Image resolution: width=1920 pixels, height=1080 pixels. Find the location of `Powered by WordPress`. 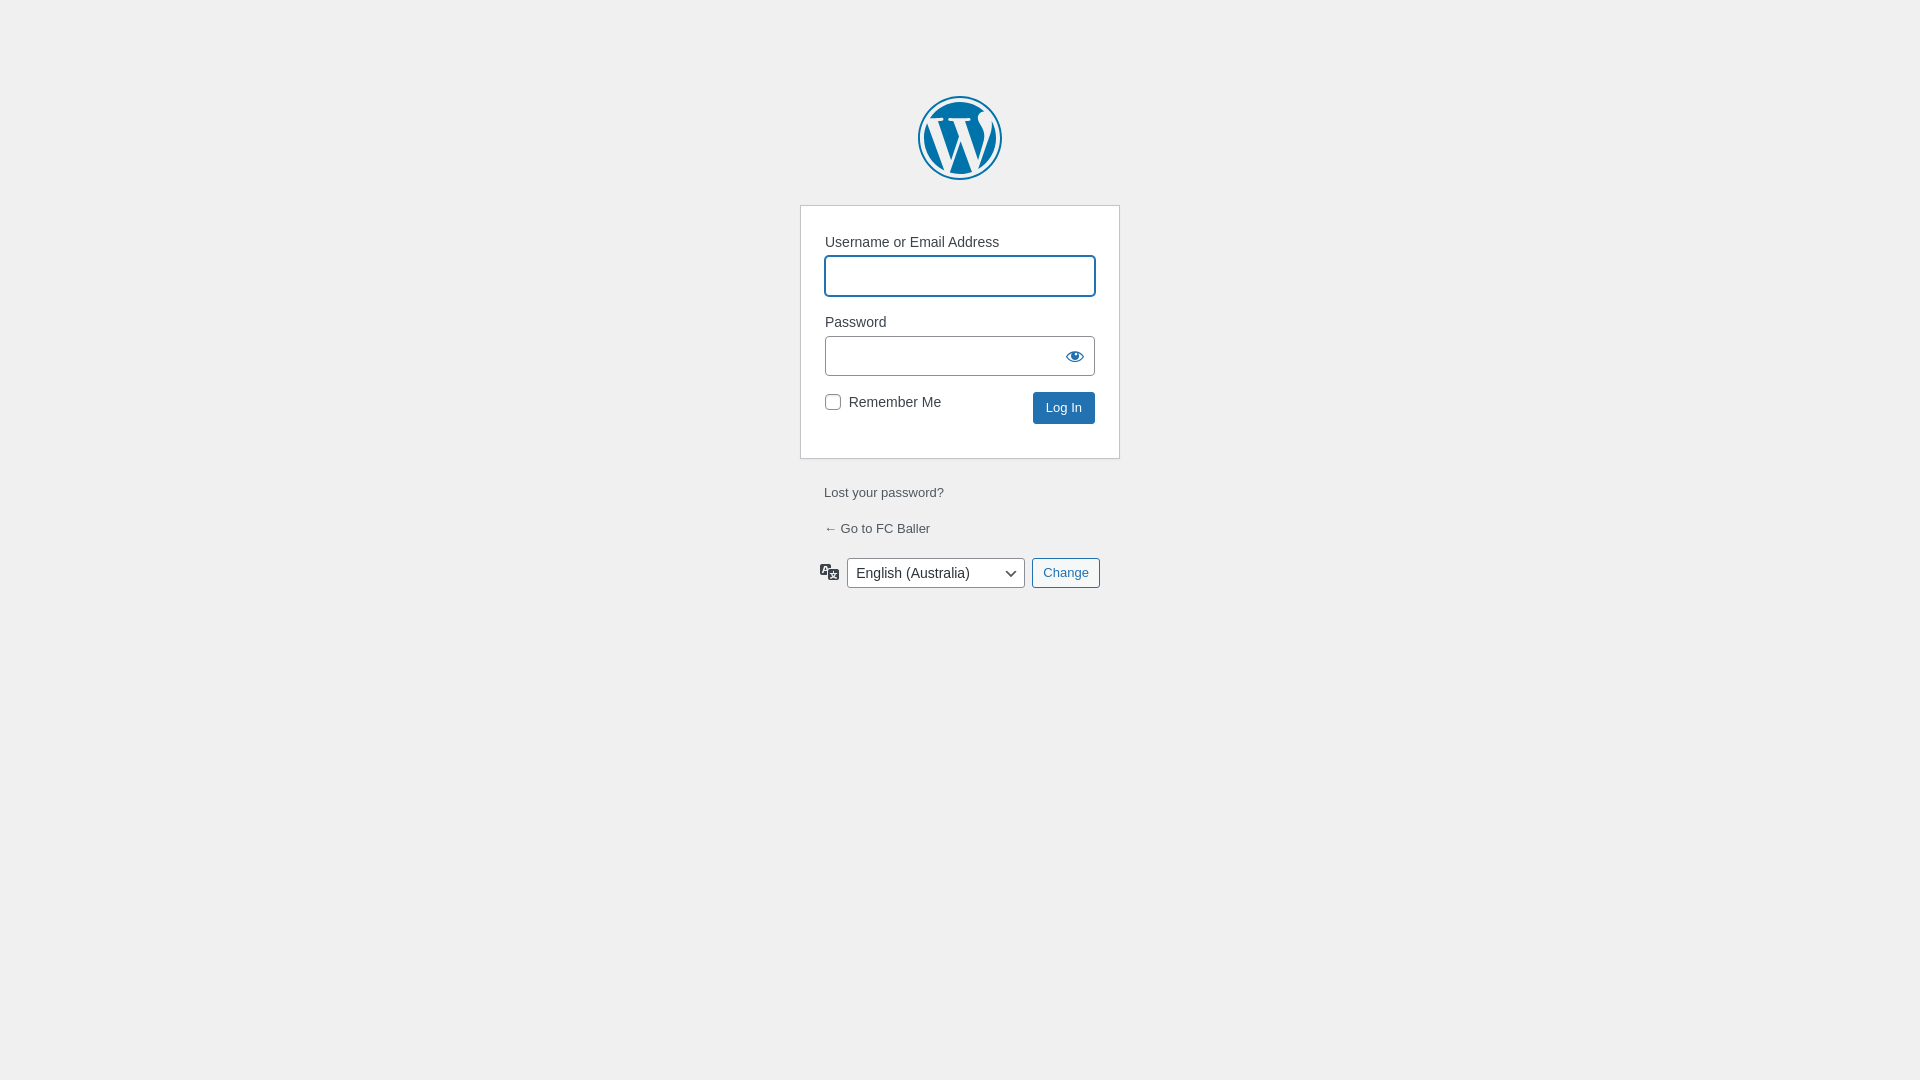

Powered by WordPress is located at coordinates (960, 138).